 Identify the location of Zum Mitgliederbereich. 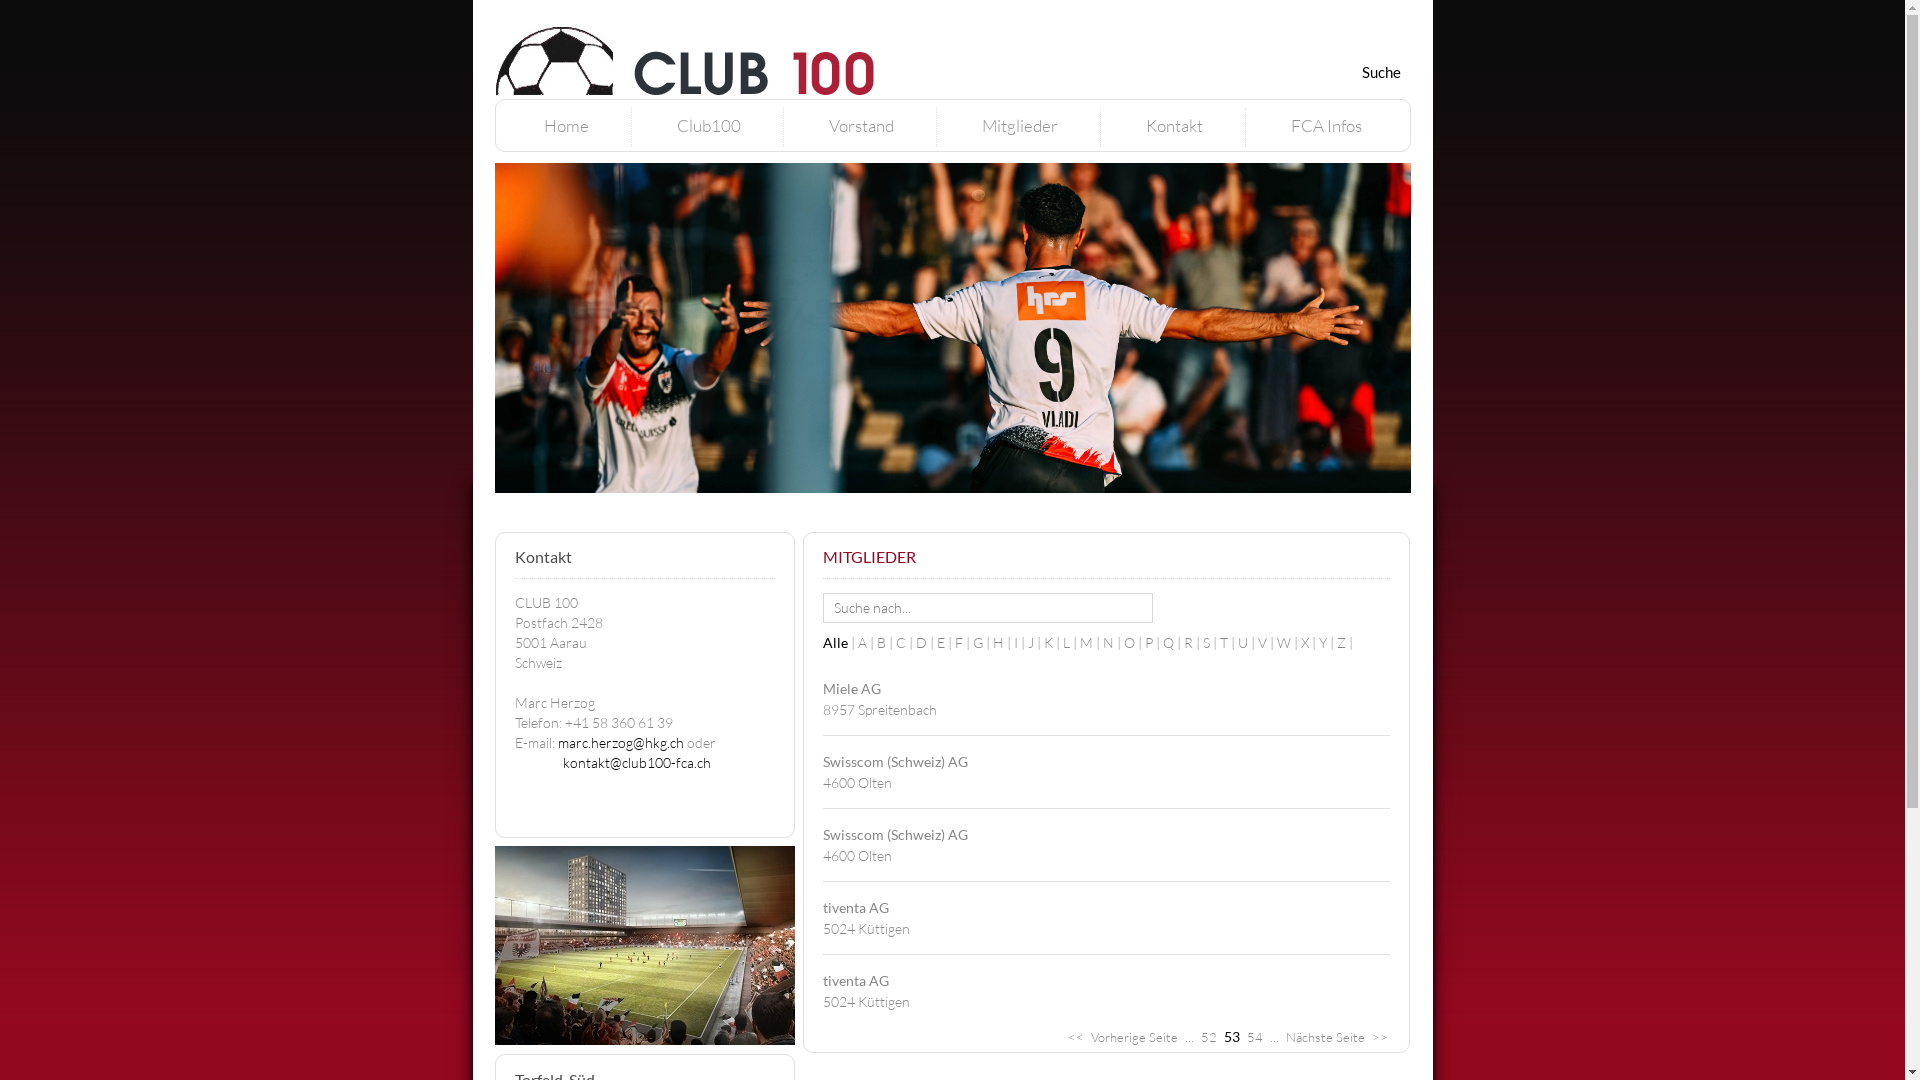
(1308, 11).